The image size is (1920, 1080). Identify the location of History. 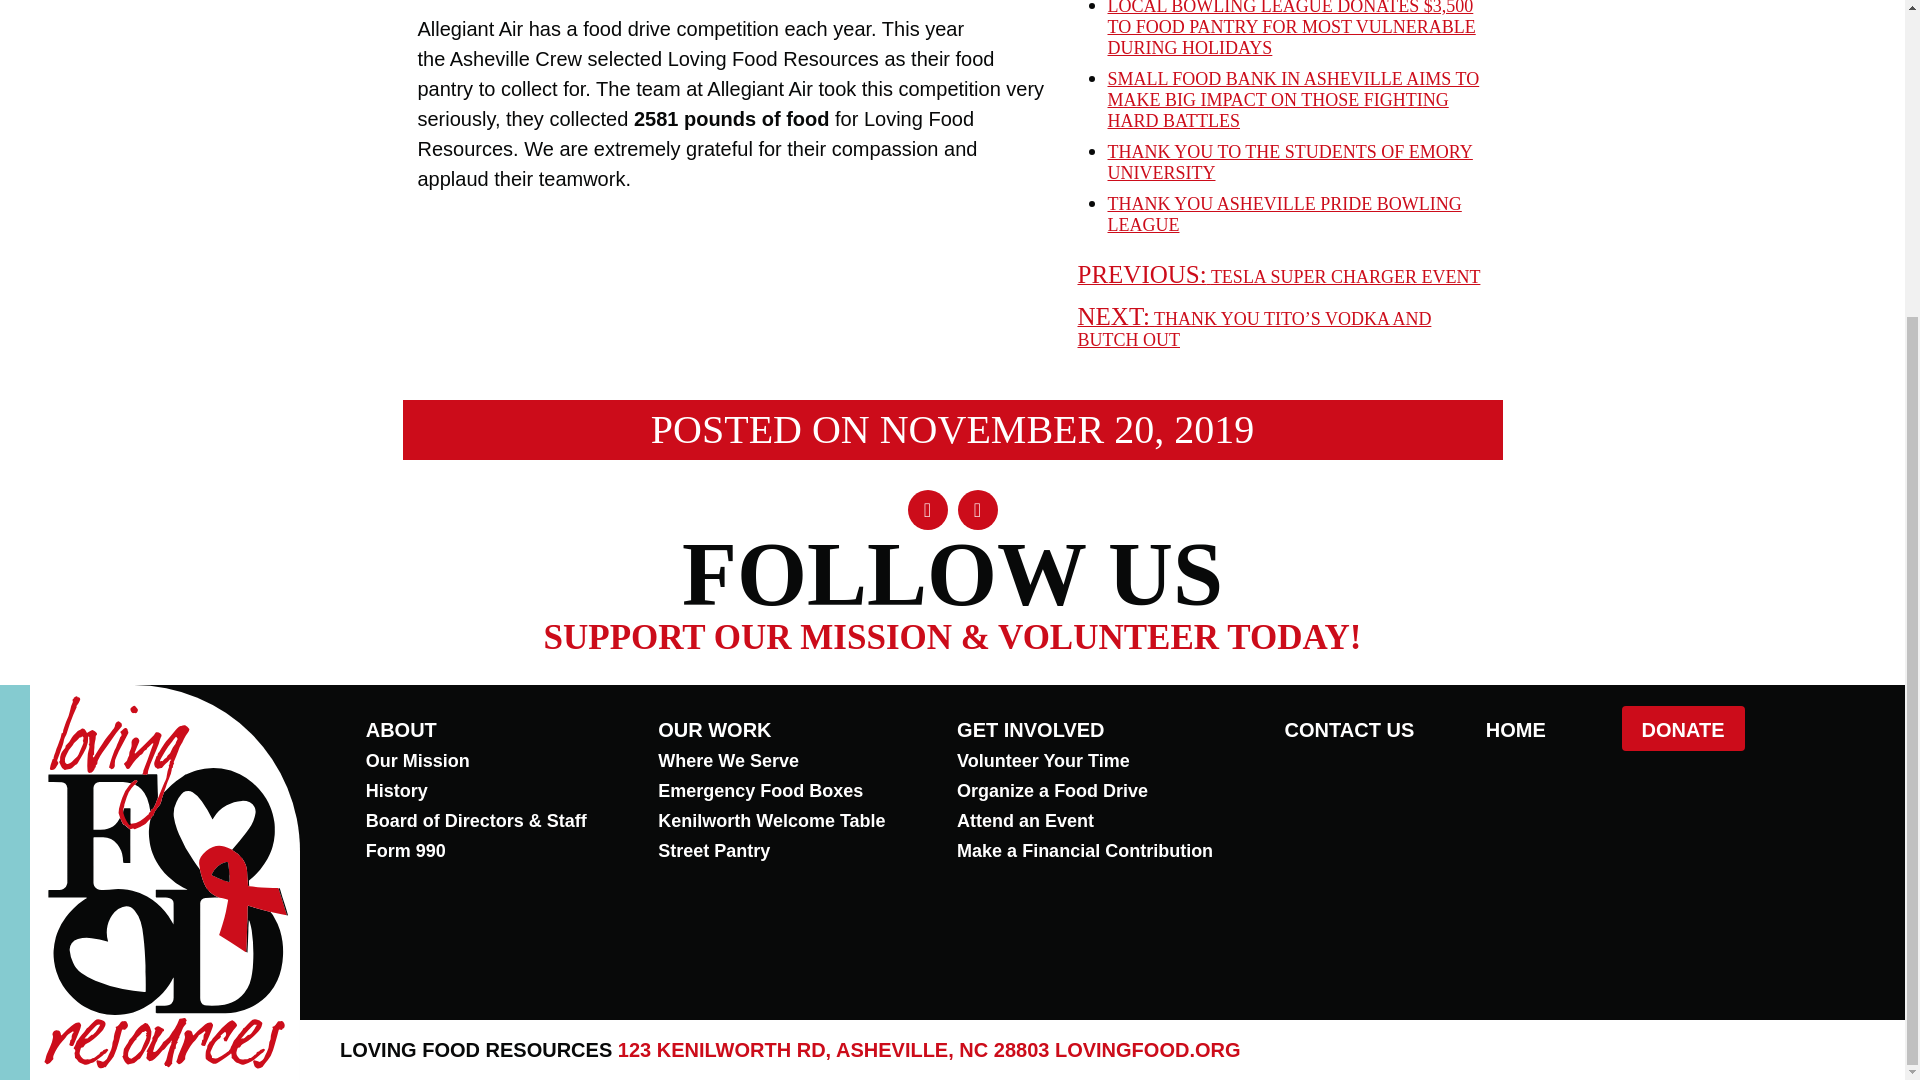
(397, 790).